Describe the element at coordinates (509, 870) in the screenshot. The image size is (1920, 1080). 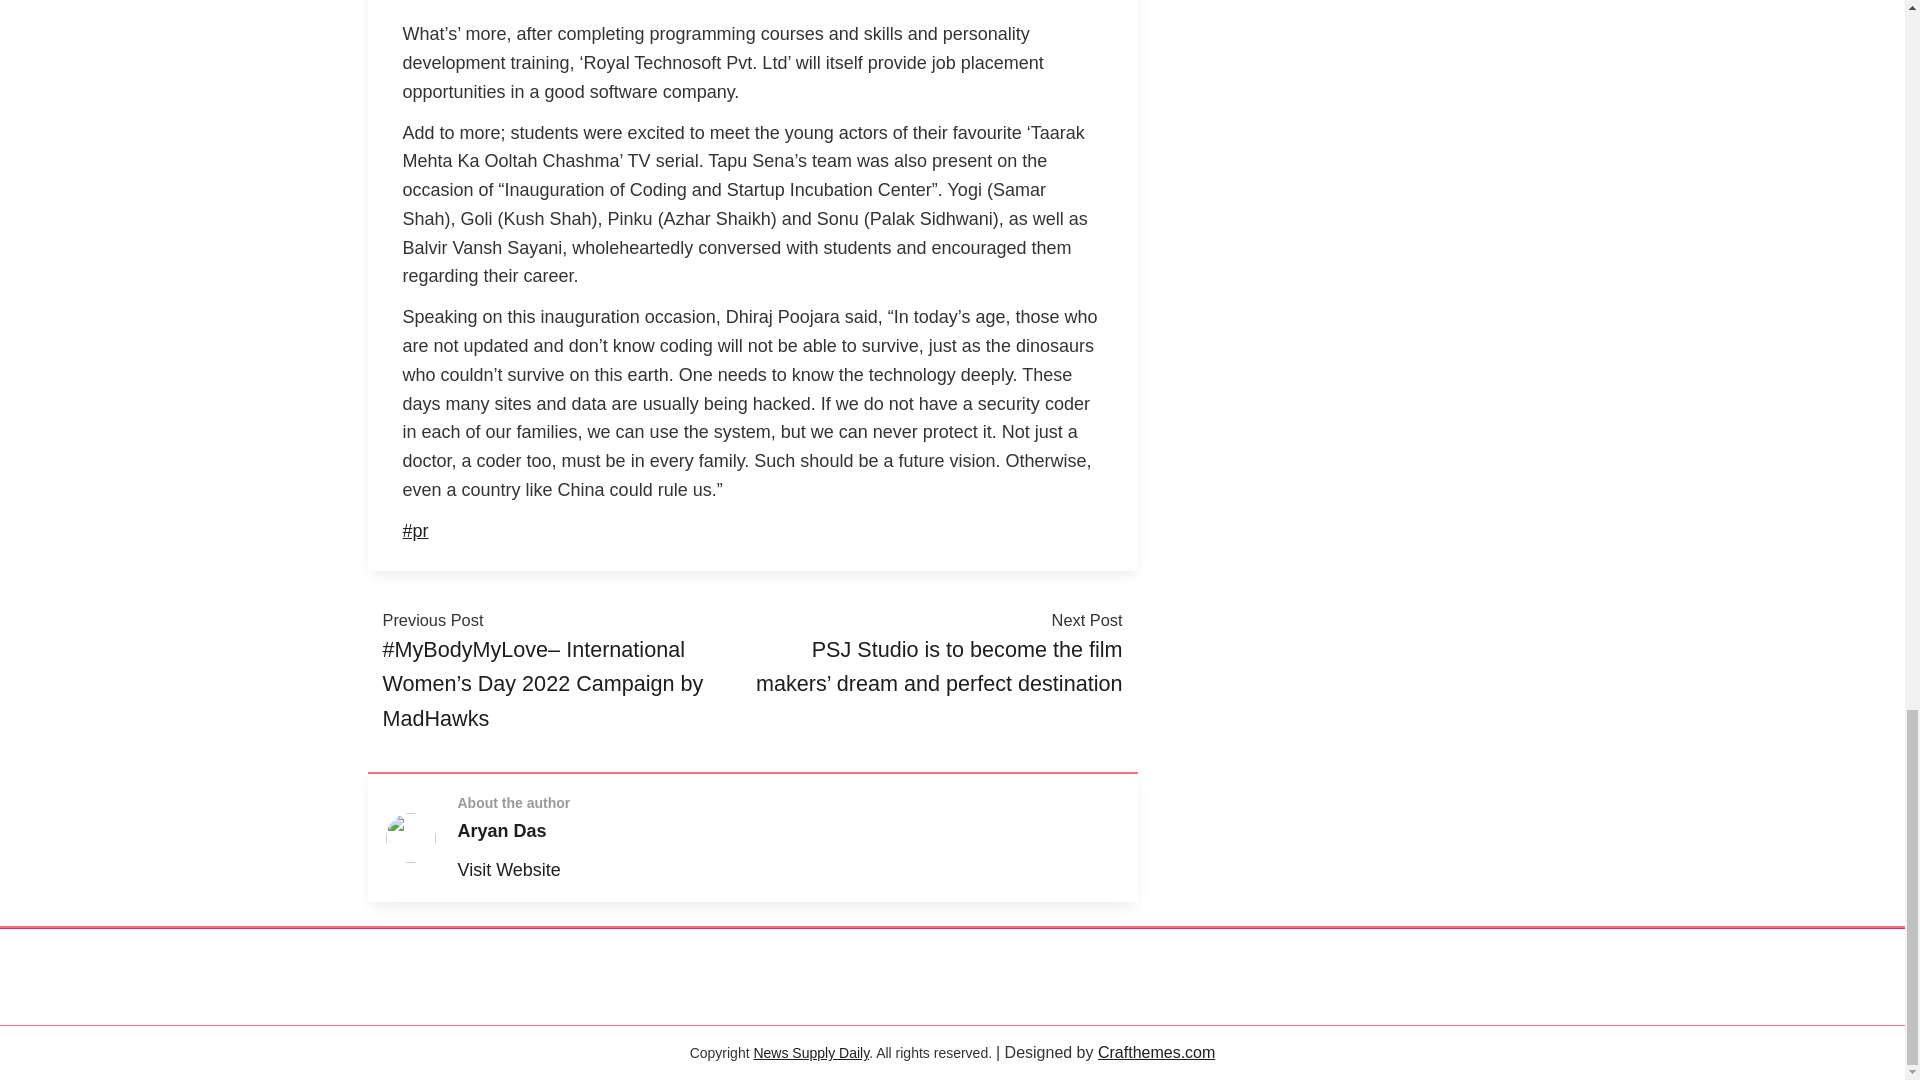
I see `Visit Website` at that location.